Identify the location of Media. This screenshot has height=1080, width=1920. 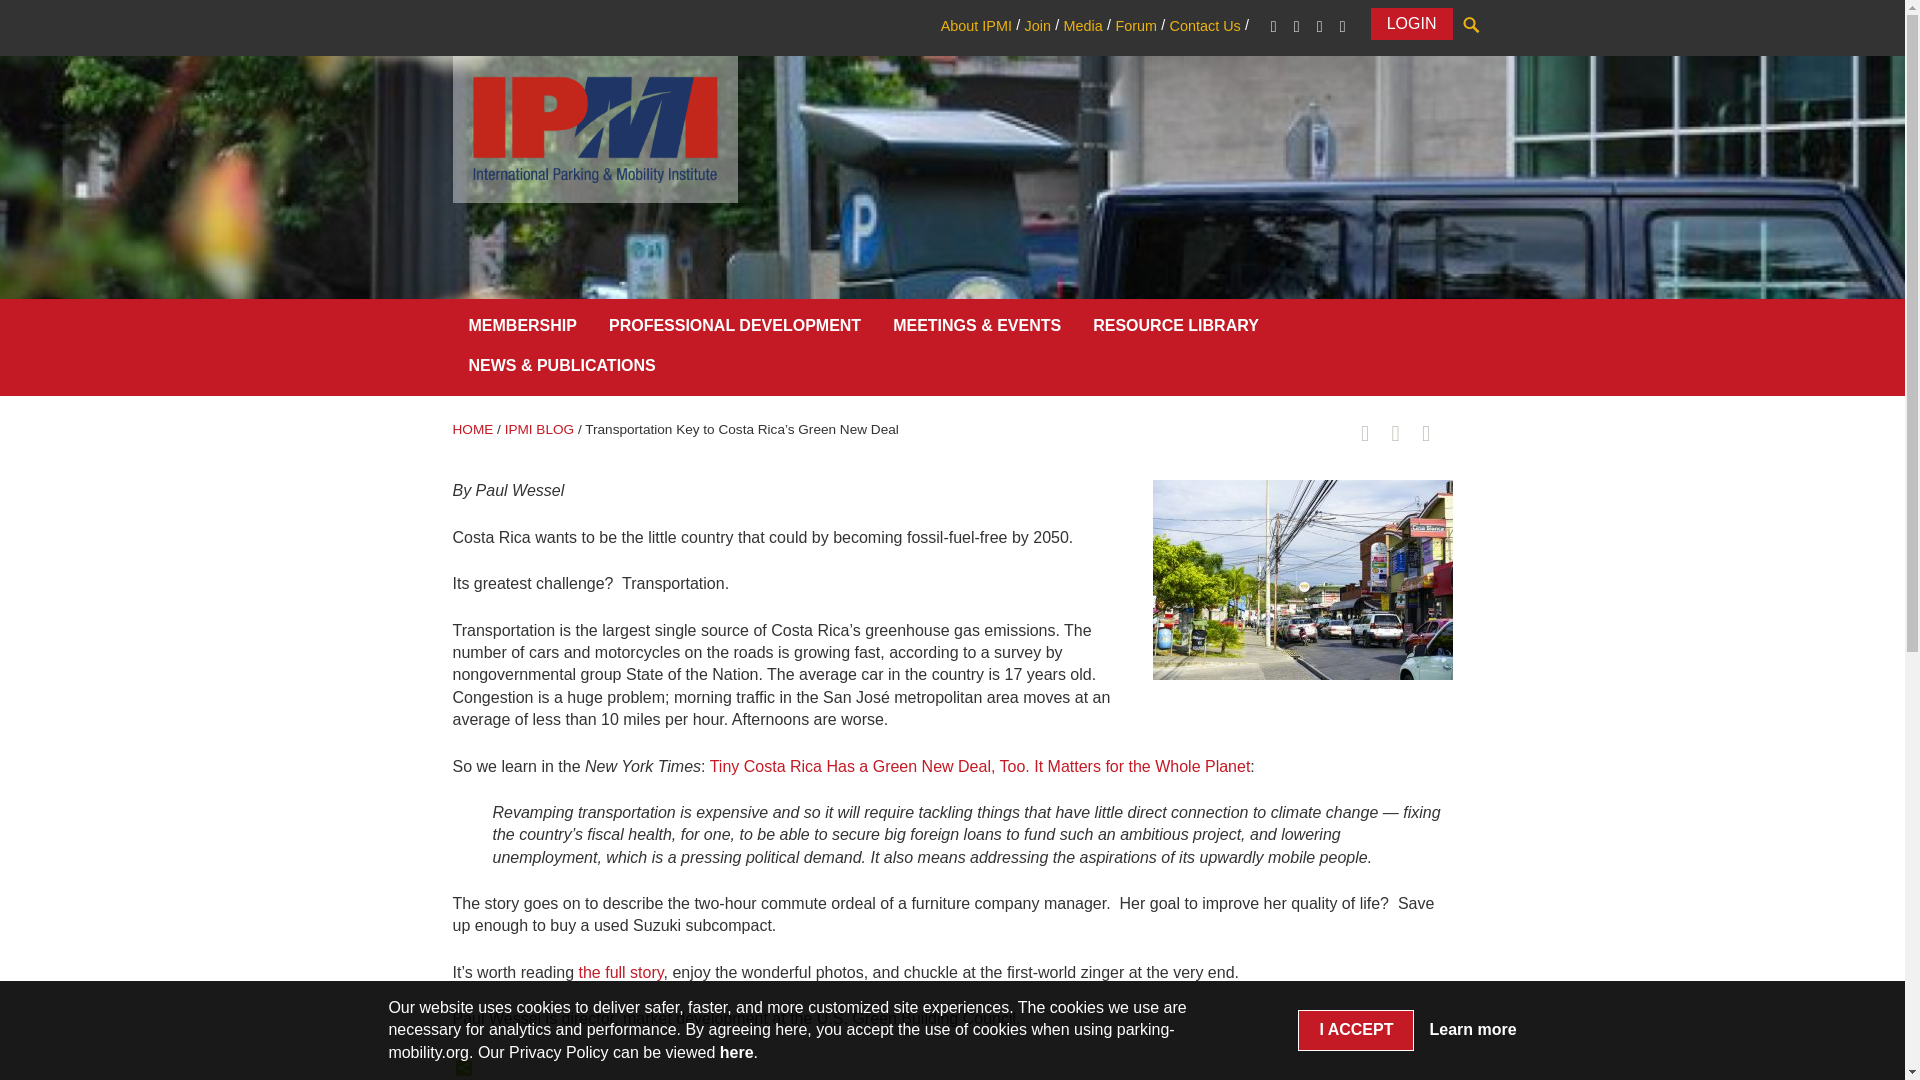
(1083, 26).